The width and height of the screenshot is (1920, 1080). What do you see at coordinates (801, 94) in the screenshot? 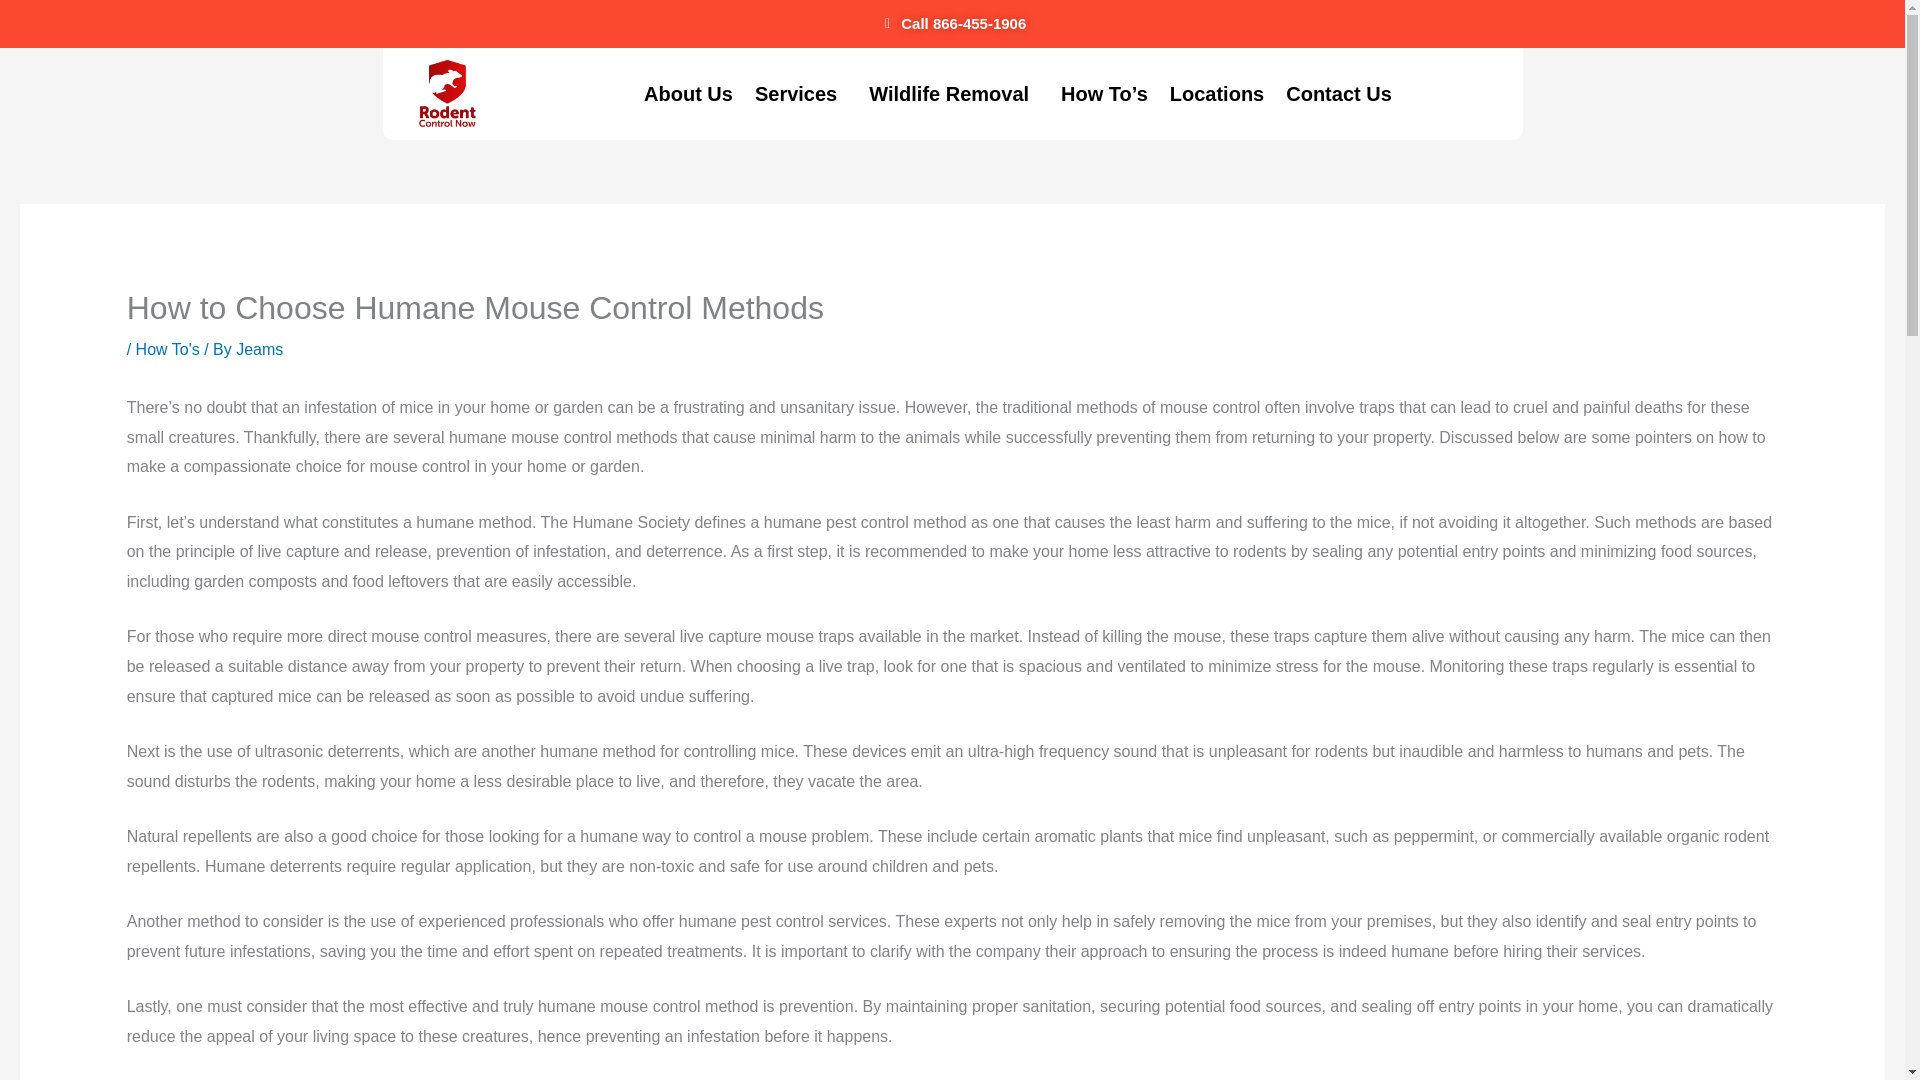
I see `Services` at bounding box center [801, 94].